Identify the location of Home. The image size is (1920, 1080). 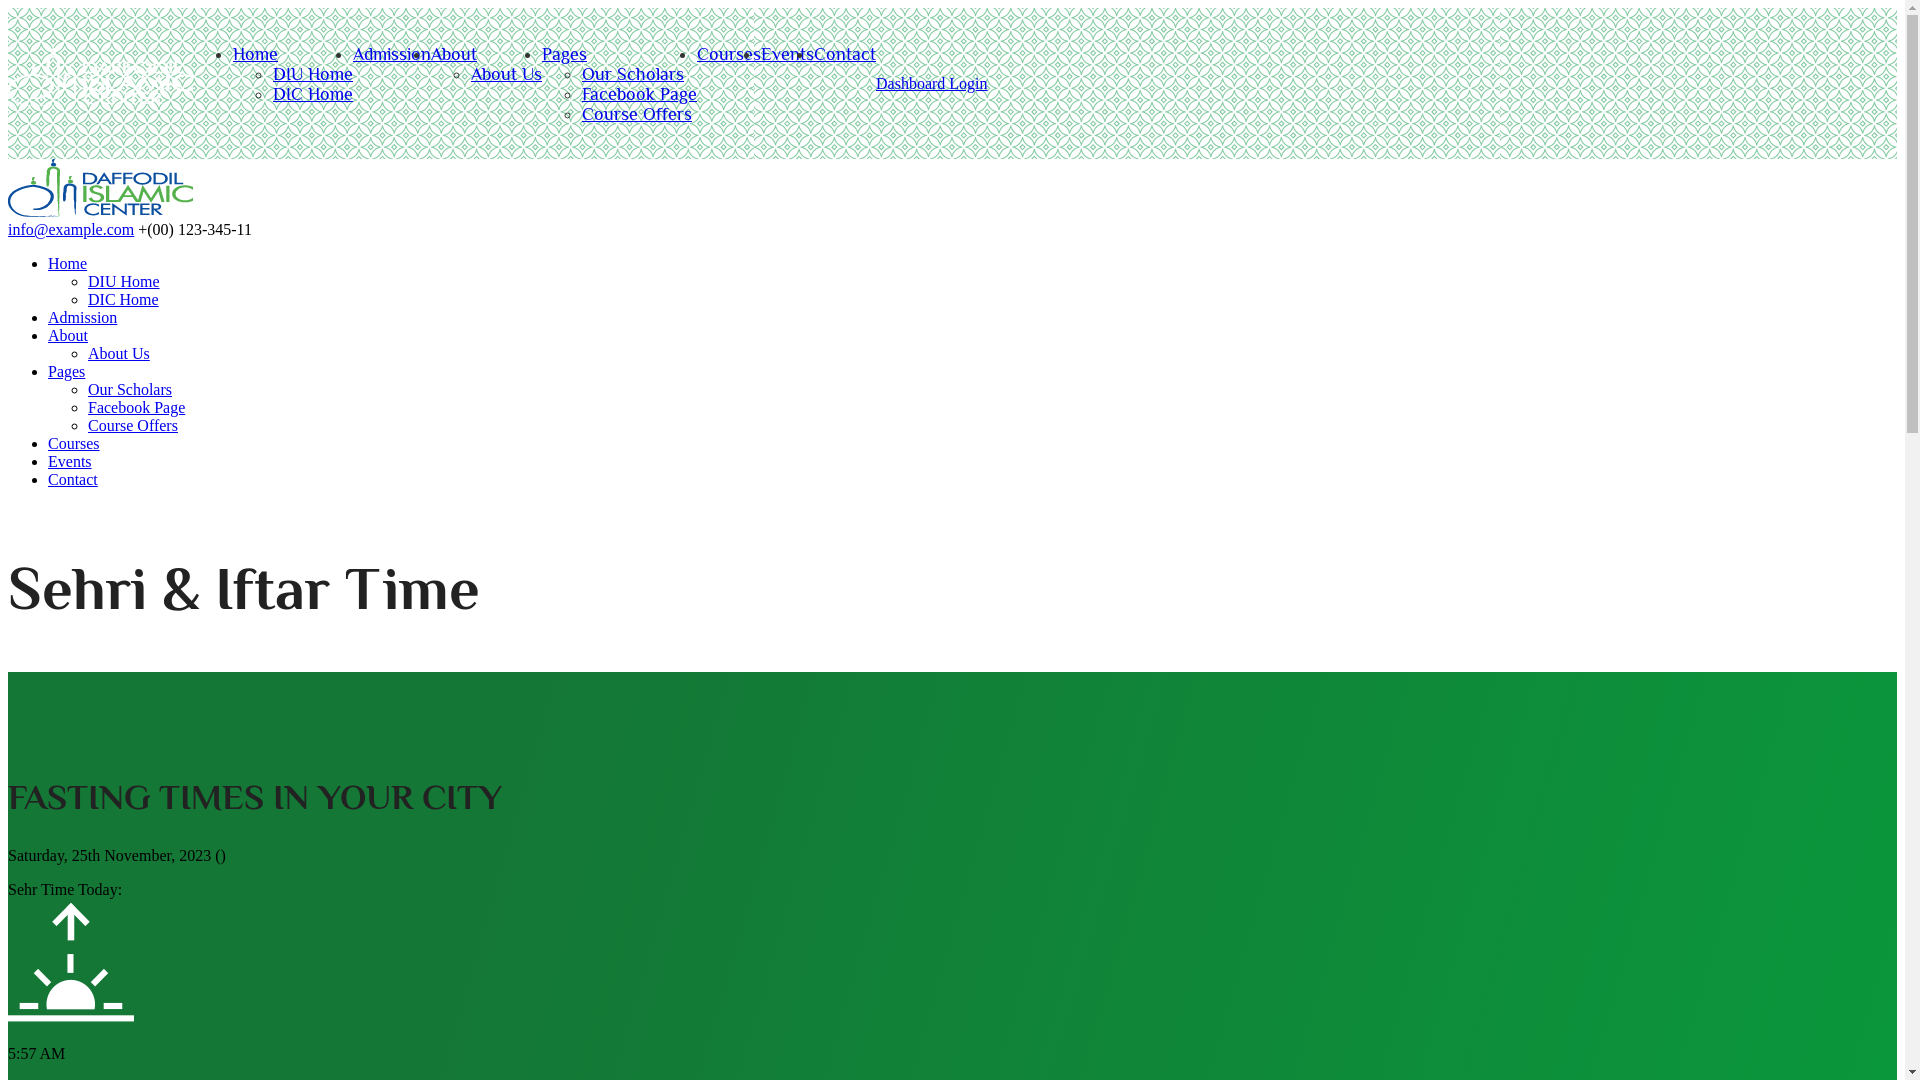
(256, 54).